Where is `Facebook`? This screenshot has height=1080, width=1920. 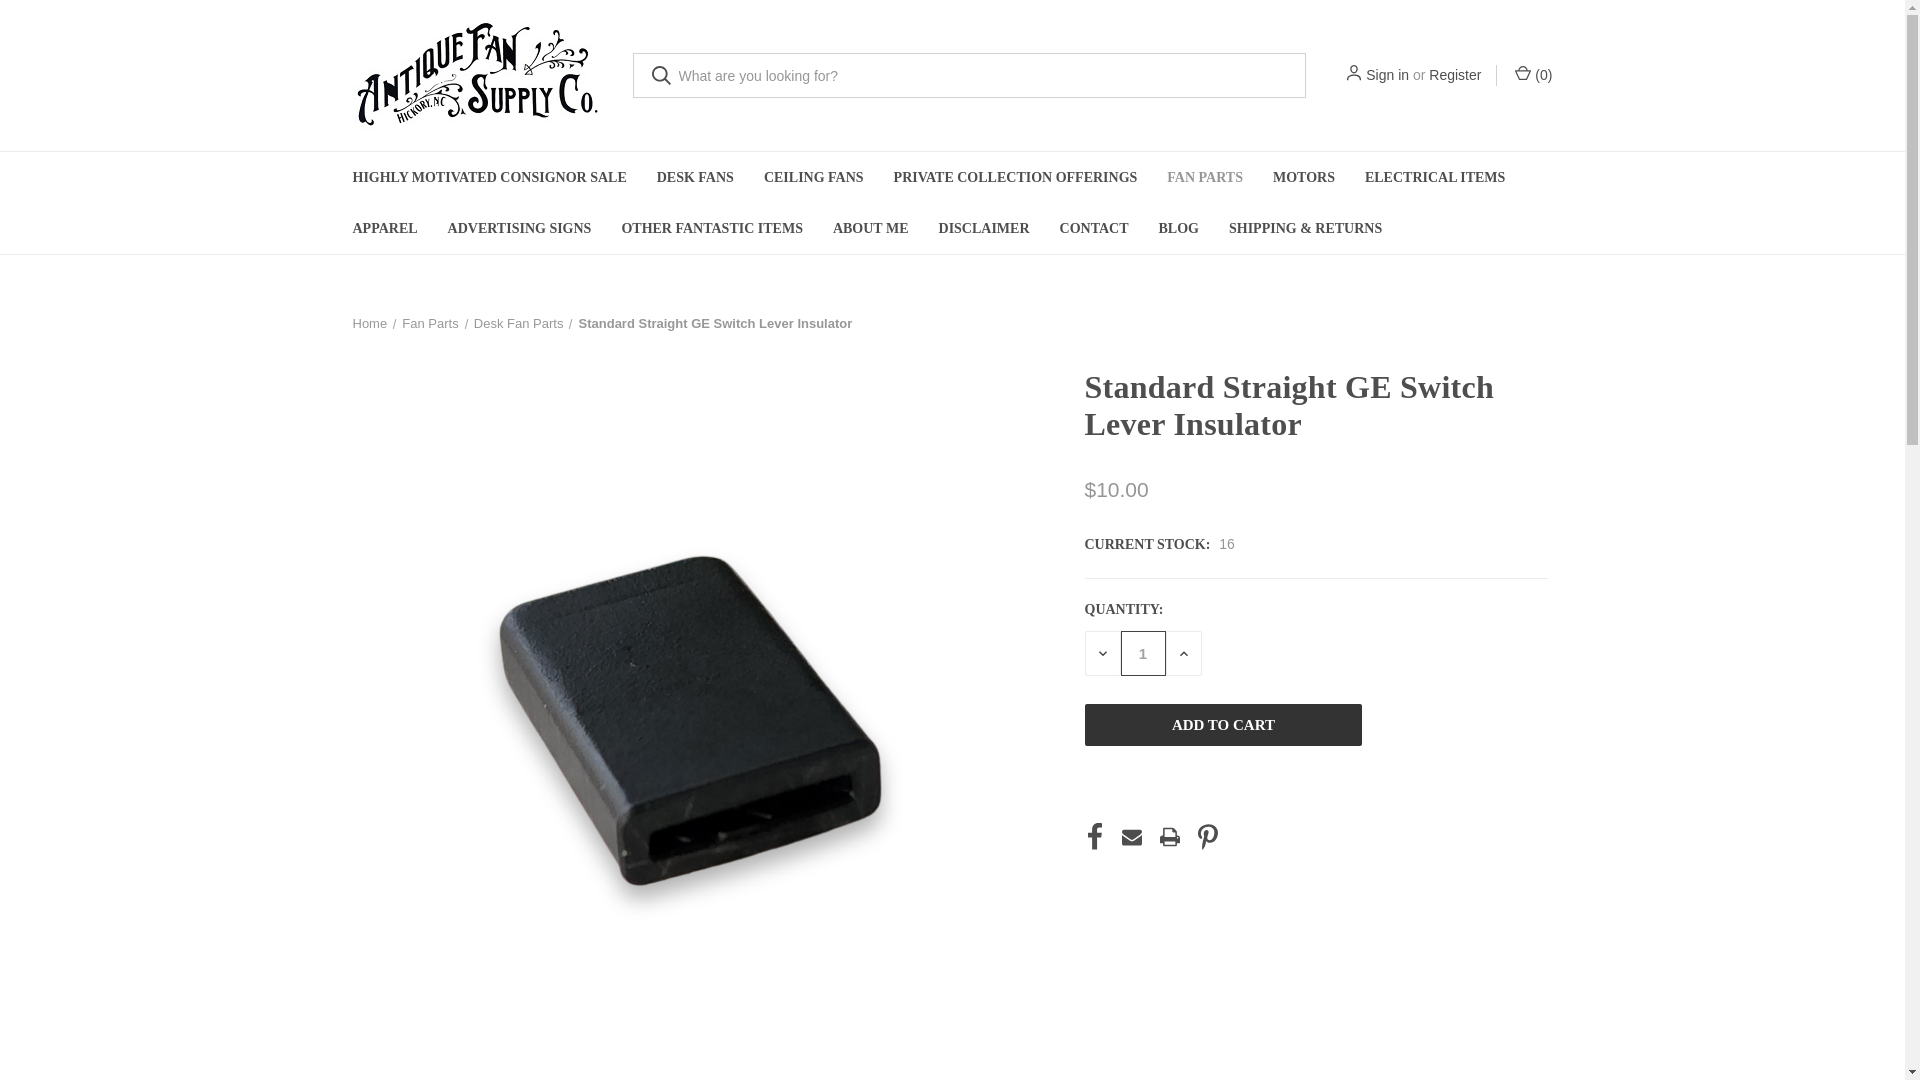 Facebook is located at coordinates (1094, 836).